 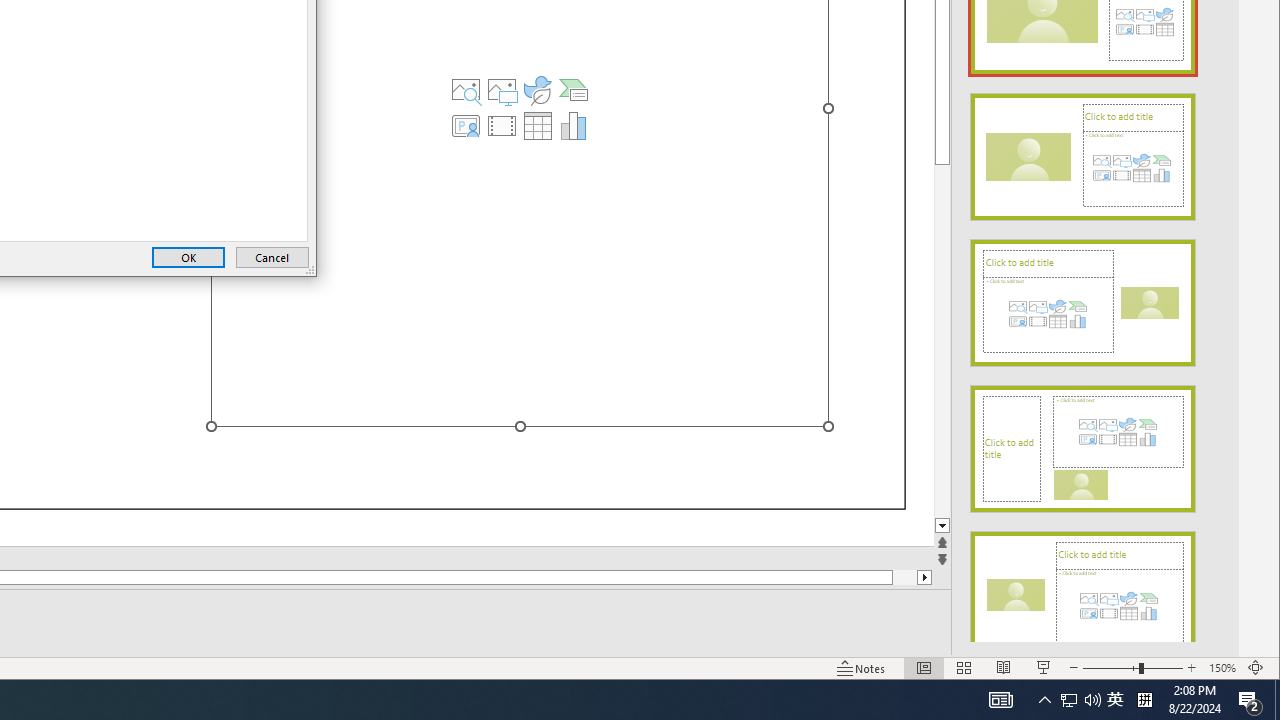 I want to click on Insert Video, so click(x=502, y=126).